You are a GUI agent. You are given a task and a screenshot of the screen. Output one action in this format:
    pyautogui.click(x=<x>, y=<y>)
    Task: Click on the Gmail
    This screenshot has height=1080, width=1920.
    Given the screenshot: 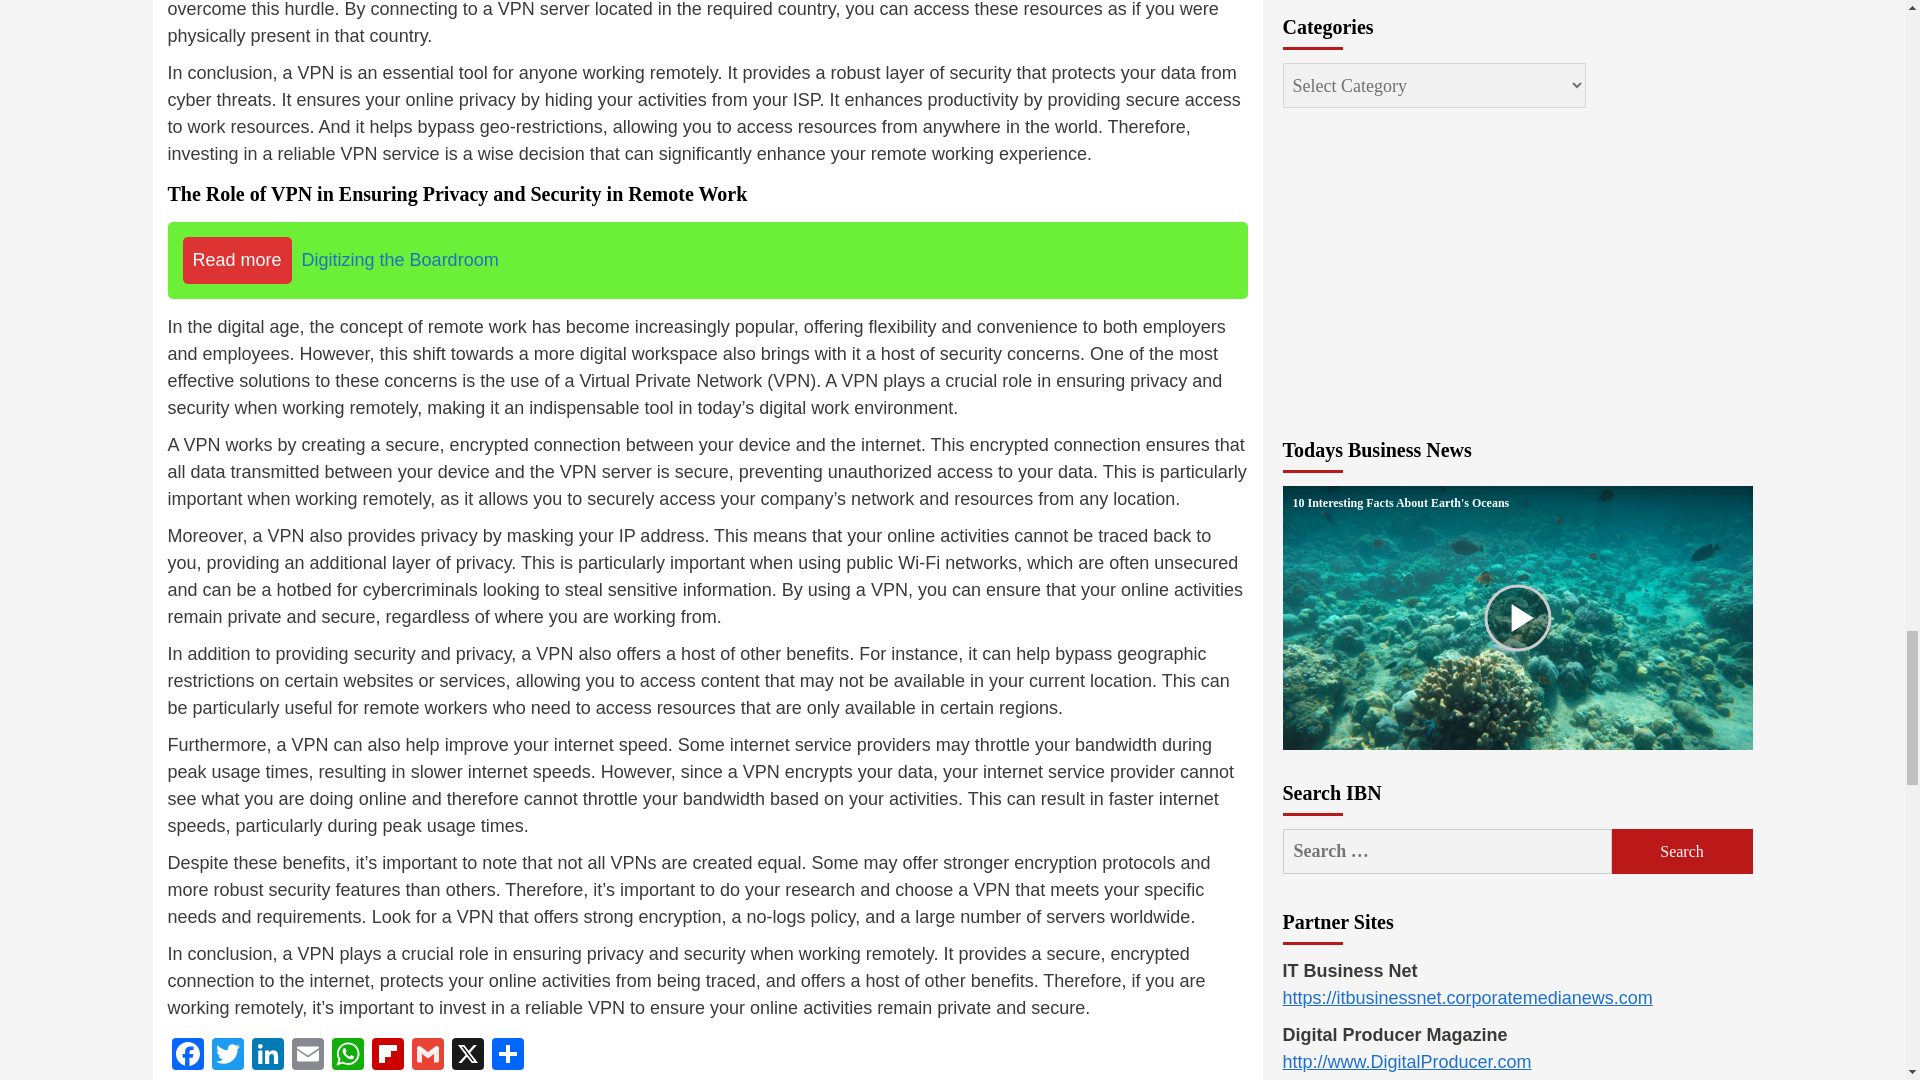 What is the action you would take?
    pyautogui.click(x=427, y=1056)
    